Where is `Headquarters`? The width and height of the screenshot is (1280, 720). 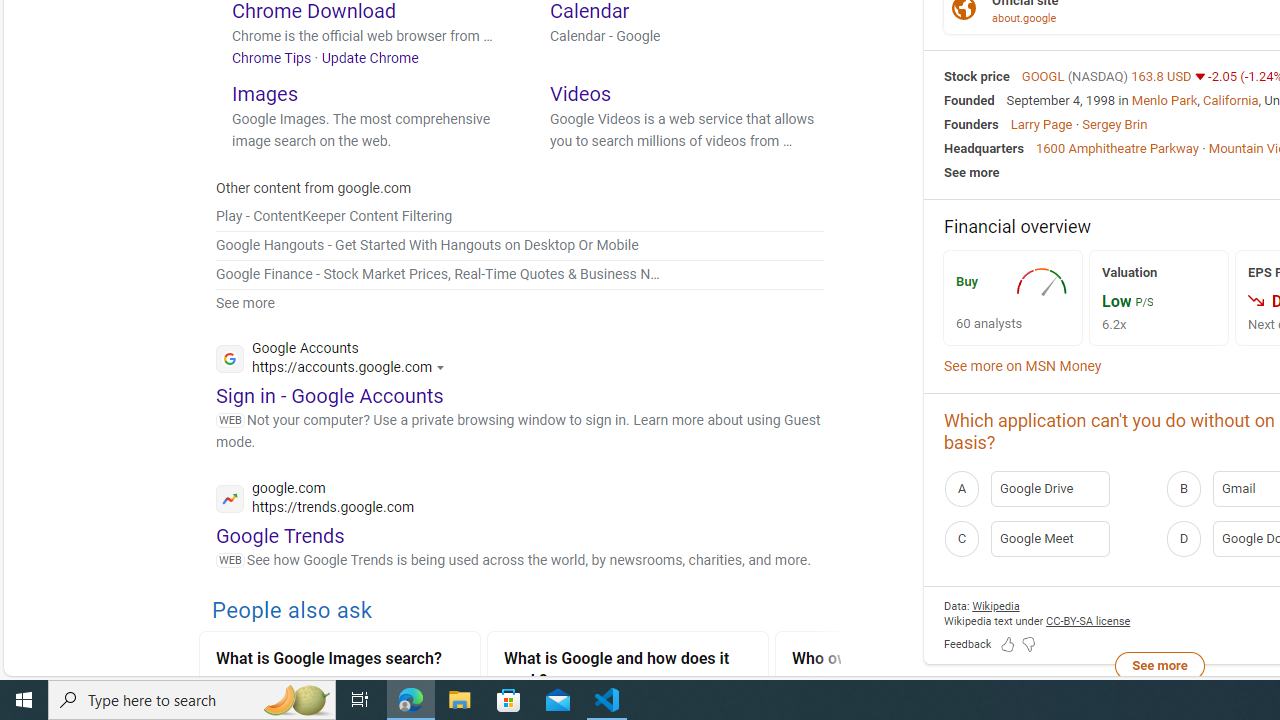 Headquarters is located at coordinates (984, 148).